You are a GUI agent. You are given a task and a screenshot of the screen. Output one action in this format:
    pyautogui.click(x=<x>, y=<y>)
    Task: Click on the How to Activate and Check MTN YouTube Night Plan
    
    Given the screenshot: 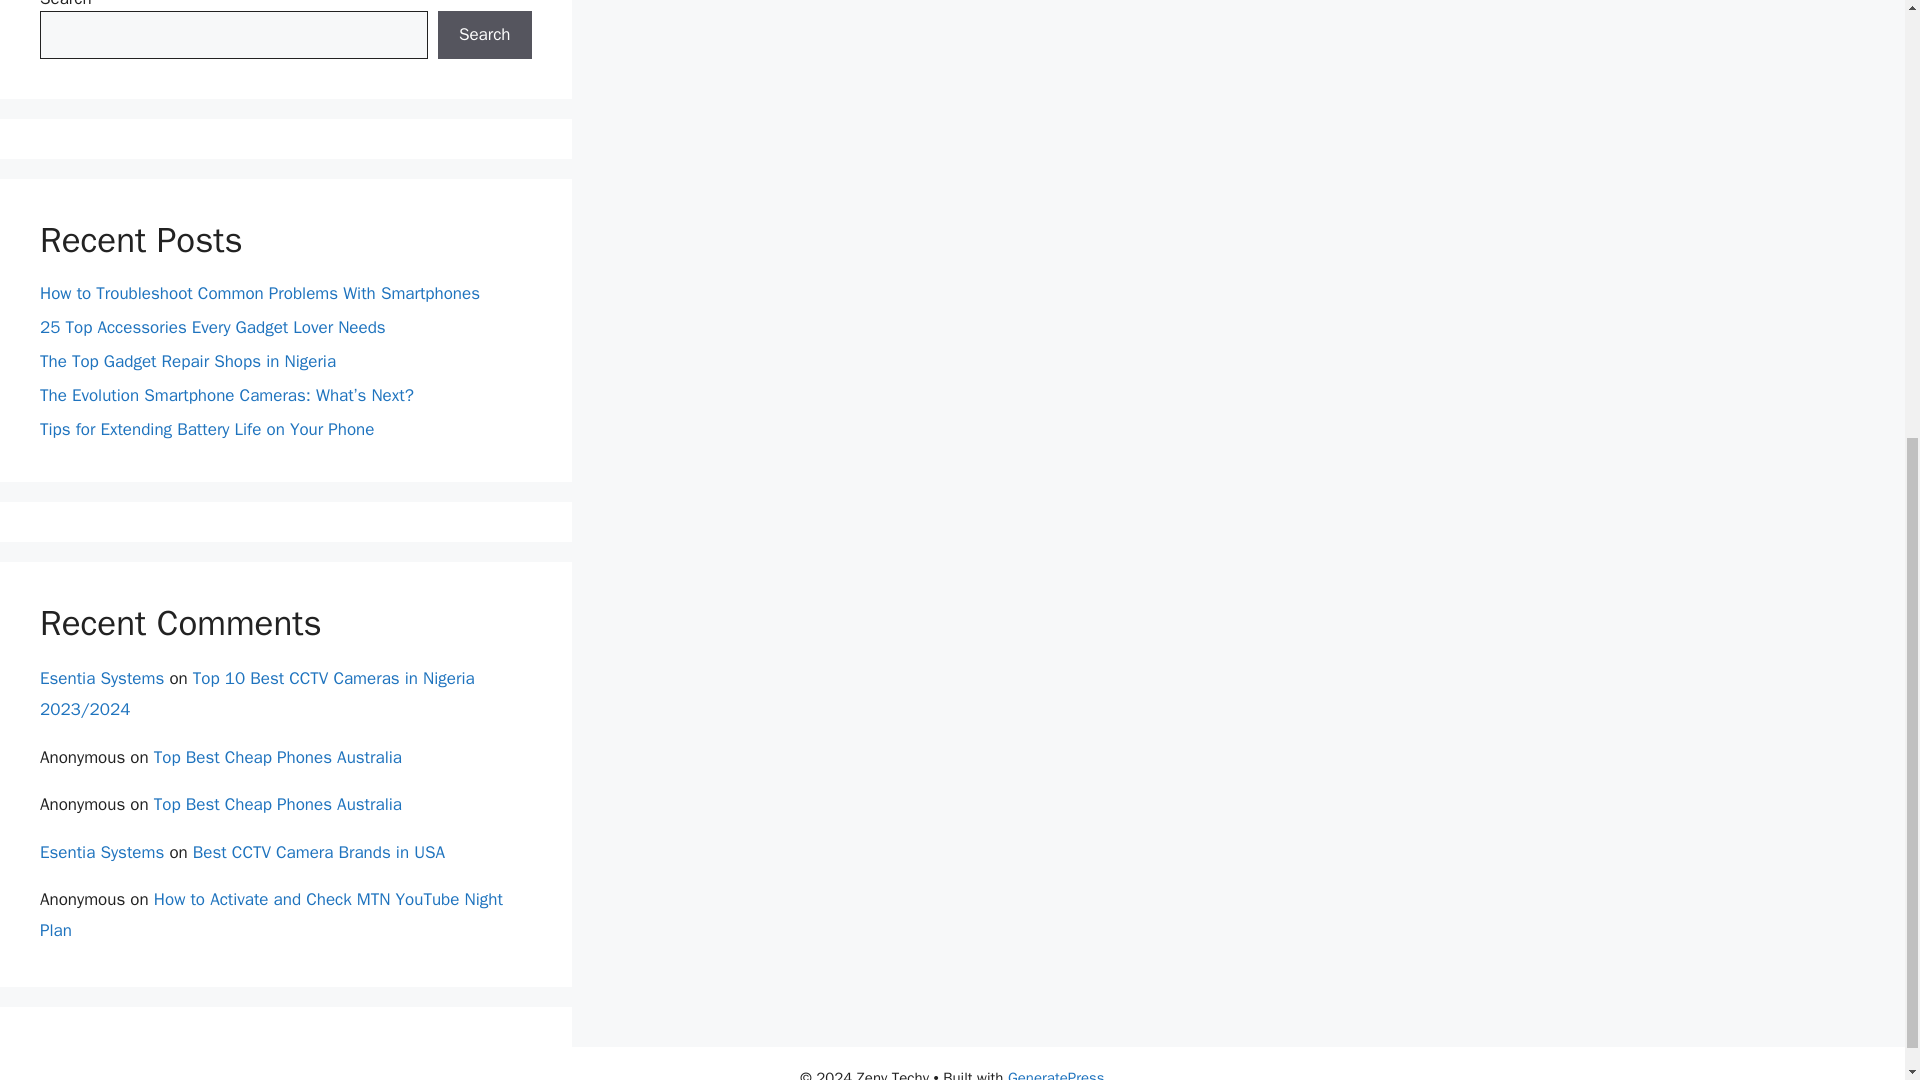 What is the action you would take?
    pyautogui.click(x=272, y=914)
    